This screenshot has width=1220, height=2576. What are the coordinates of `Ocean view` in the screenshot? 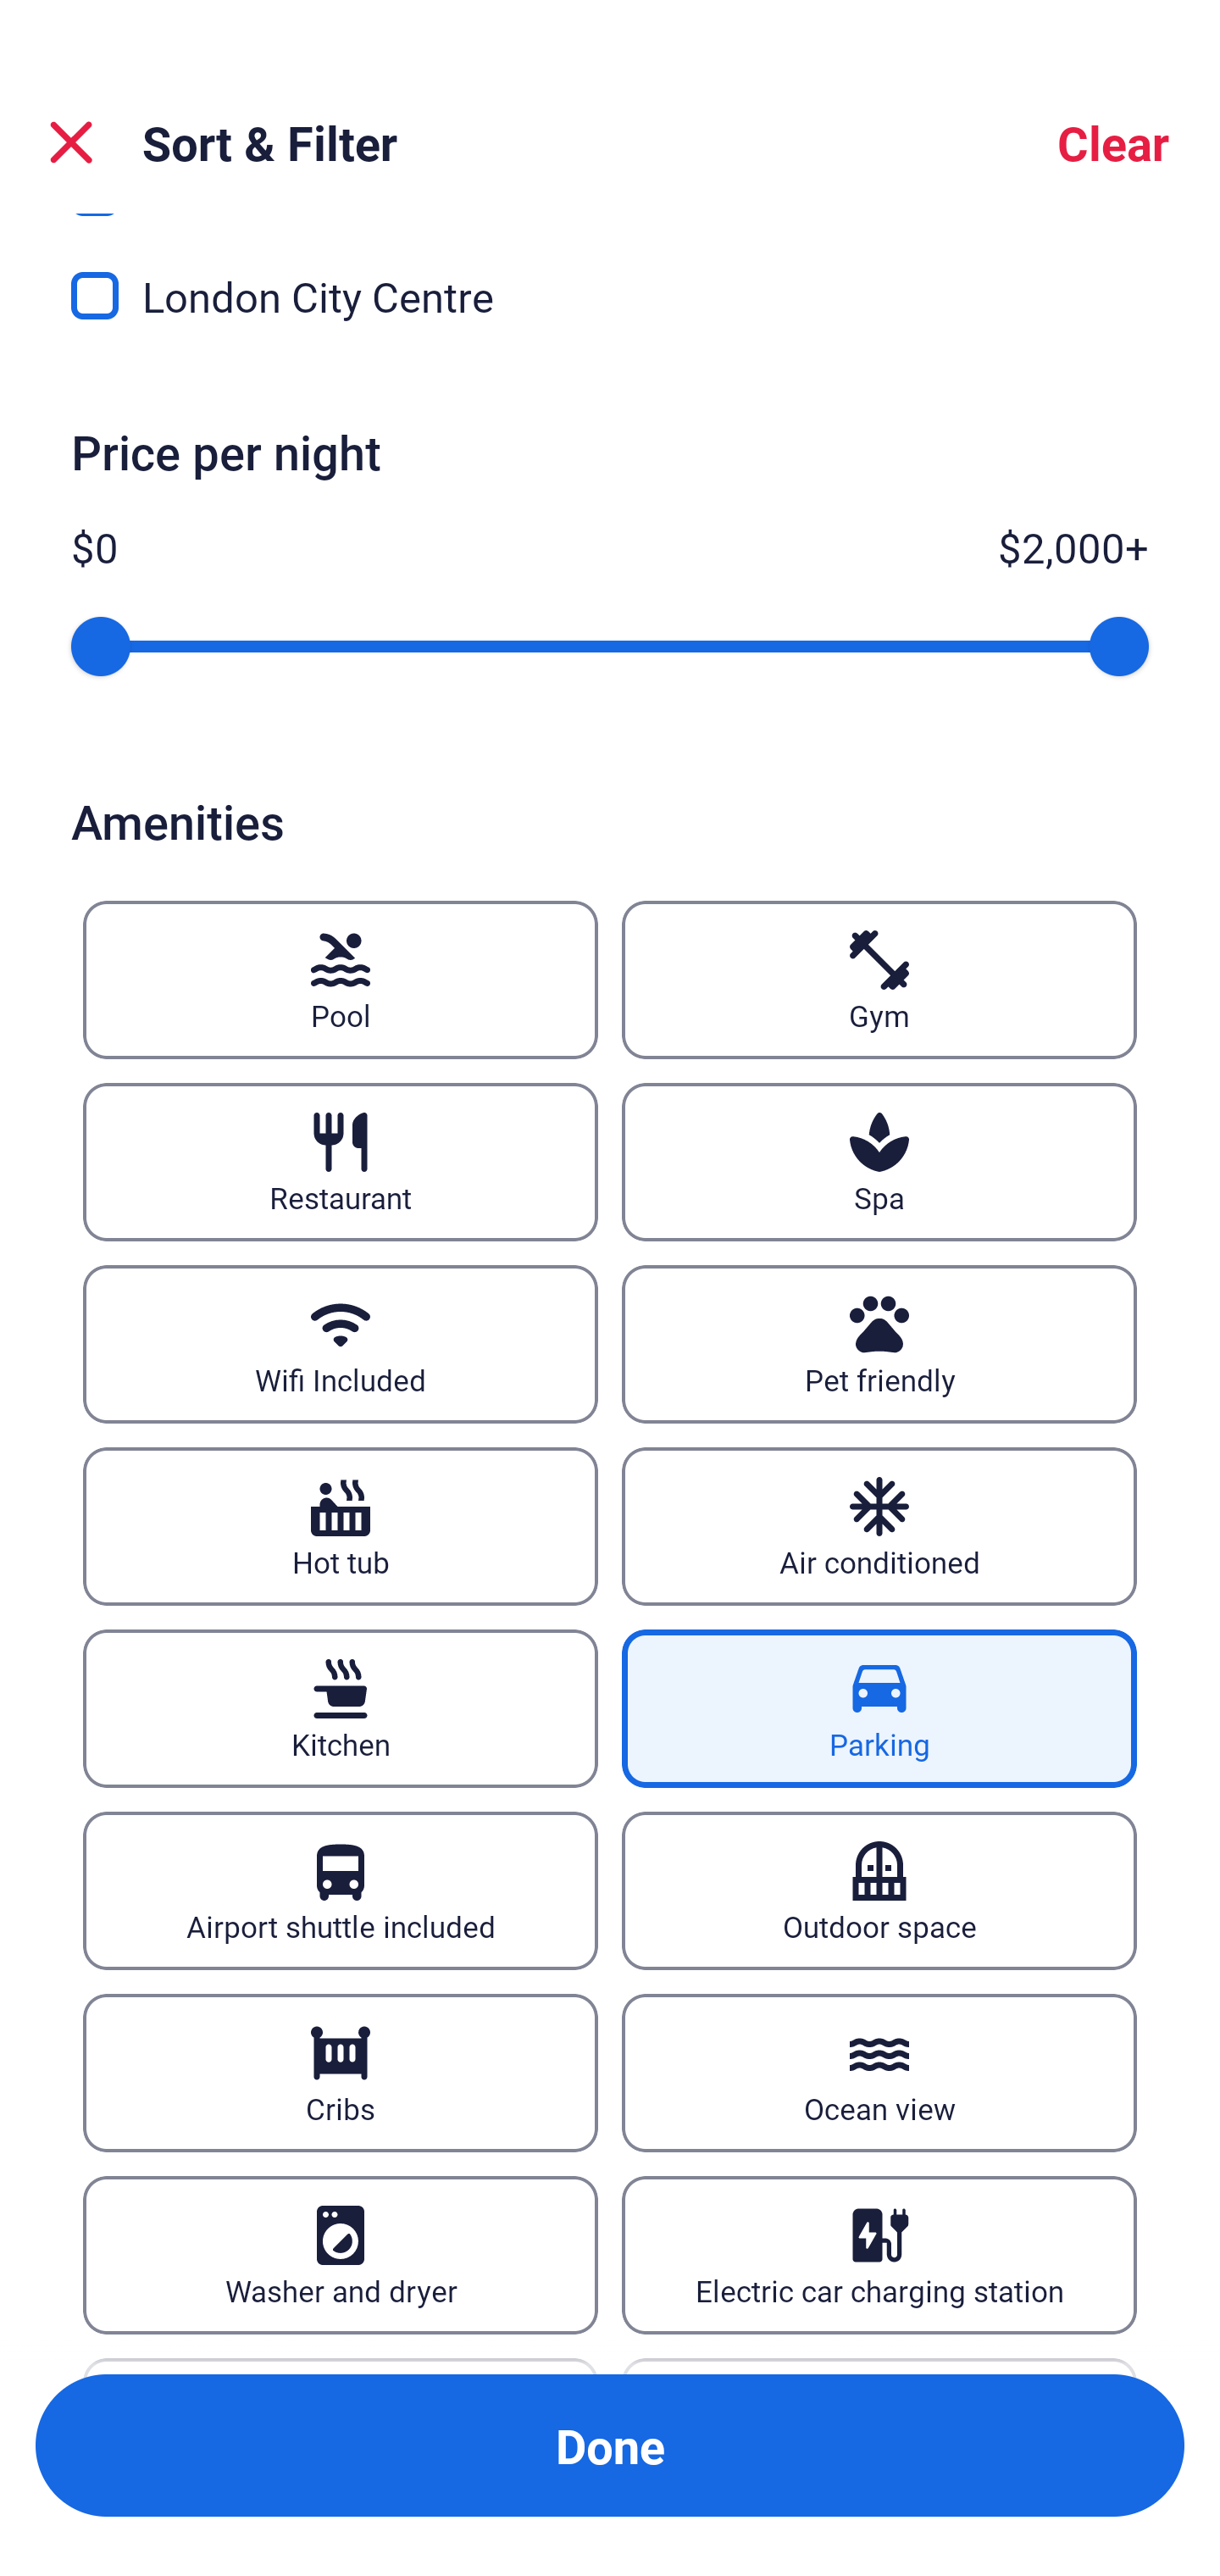 It's located at (879, 2073).